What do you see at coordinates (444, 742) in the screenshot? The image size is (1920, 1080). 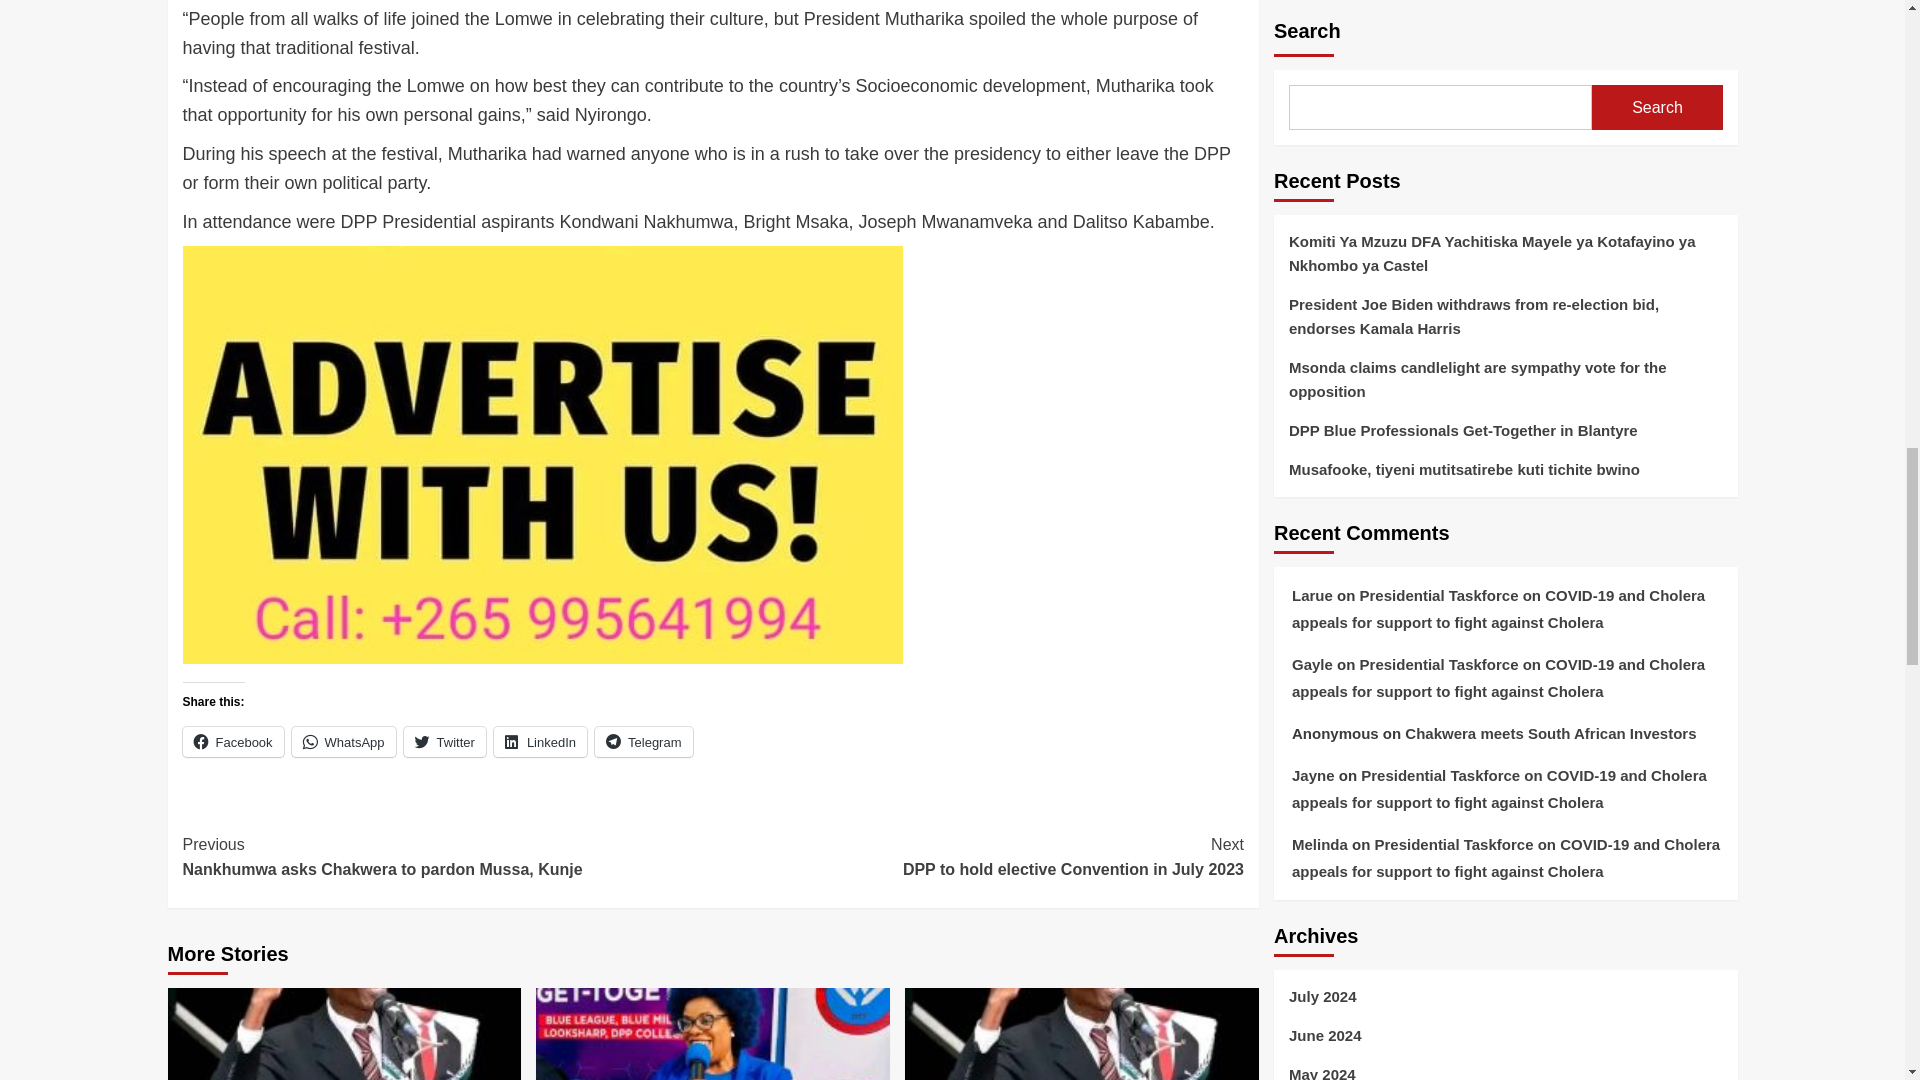 I see `WhatsApp` at bounding box center [444, 742].